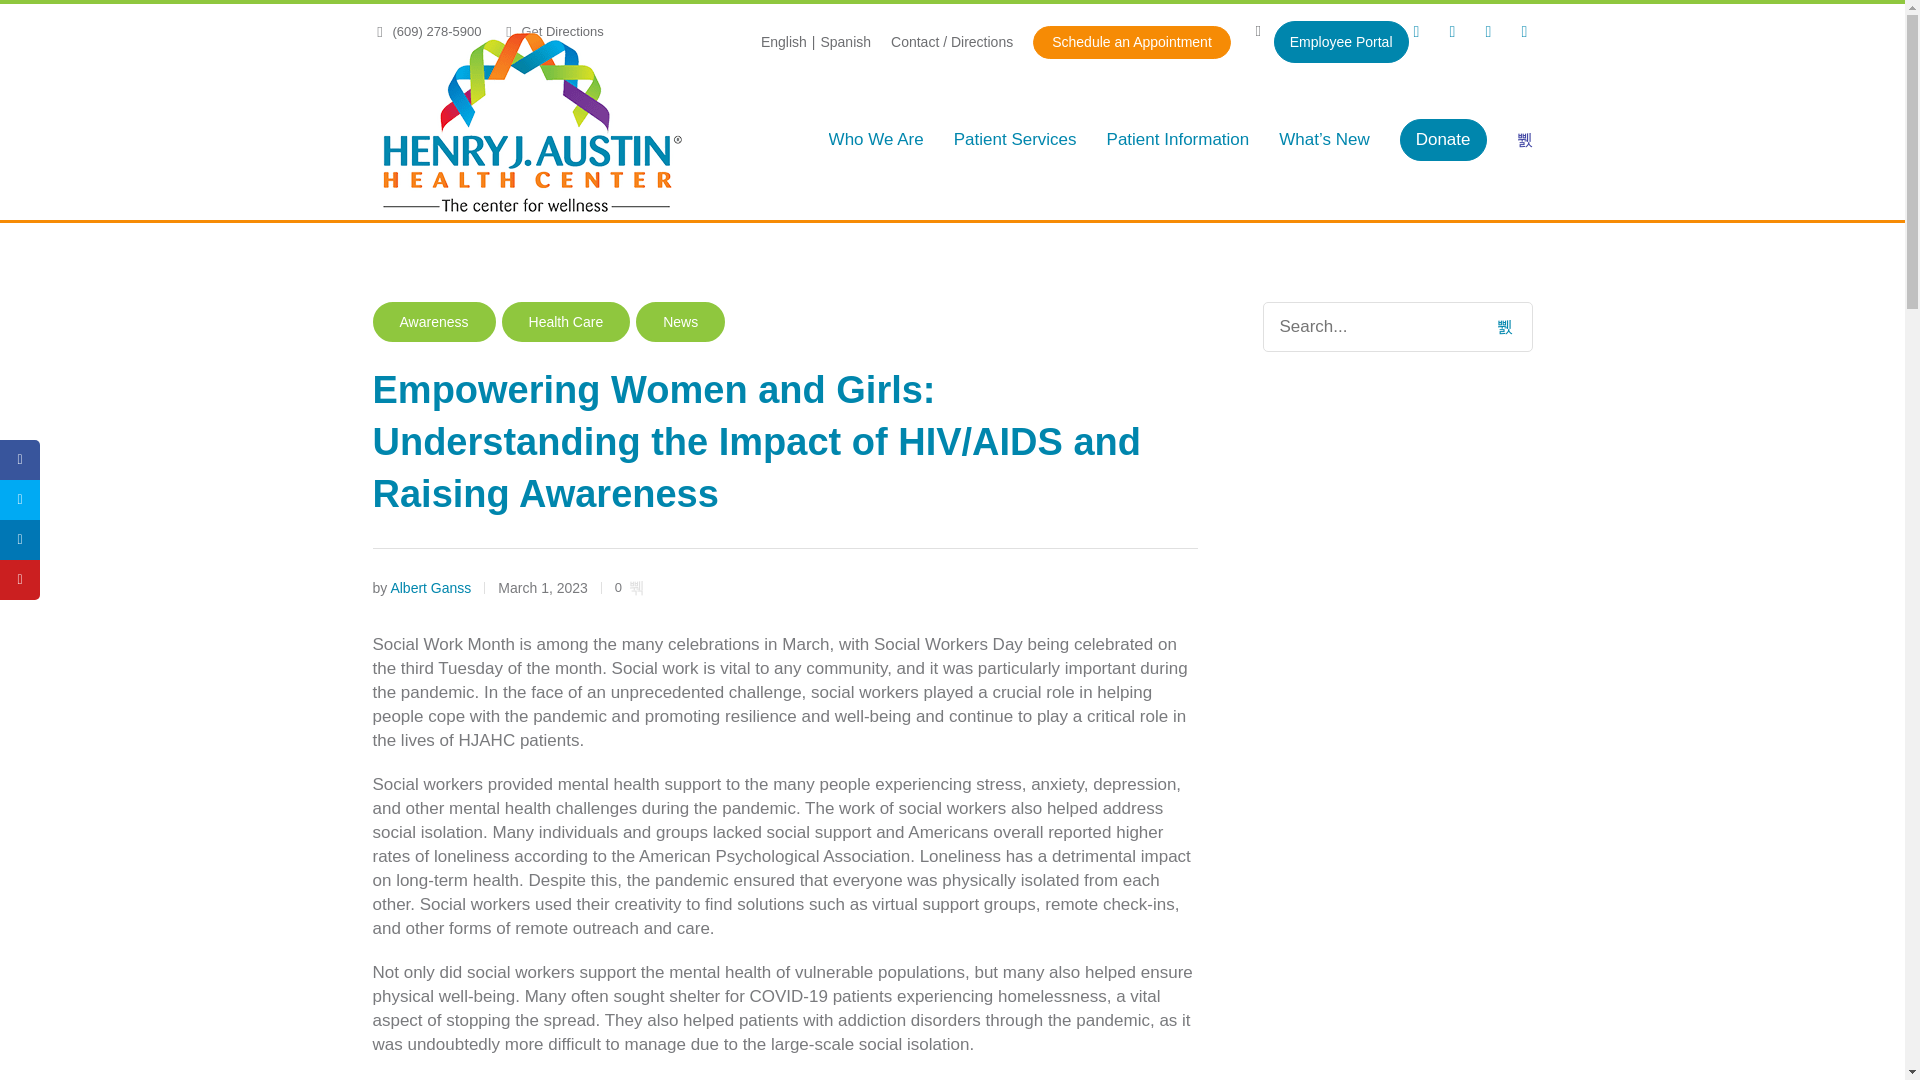 Image resolution: width=1920 pixels, height=1080 pixels. I want to click on Get Directions, so click(552, 30).